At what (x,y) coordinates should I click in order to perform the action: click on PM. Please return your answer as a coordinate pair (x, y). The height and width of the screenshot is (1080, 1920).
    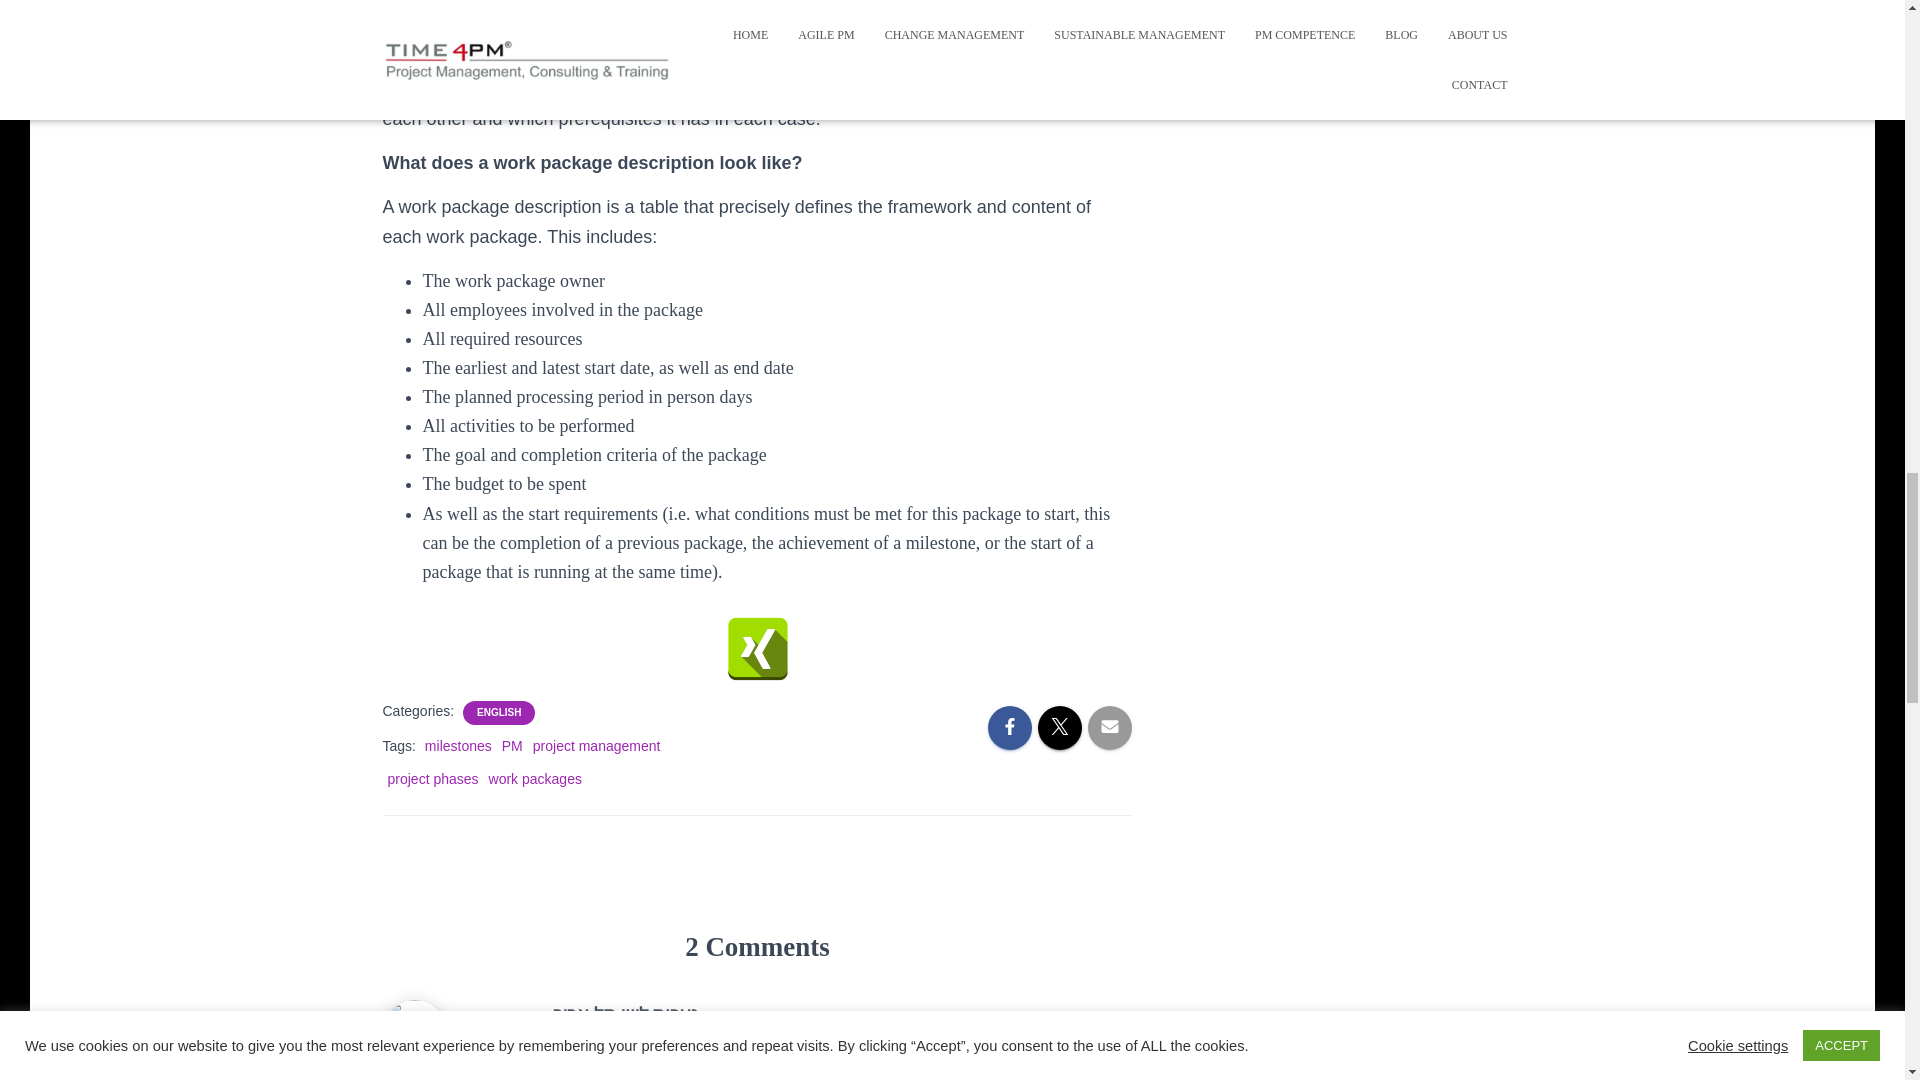
    Looking at the image, I should click on (512, 745).